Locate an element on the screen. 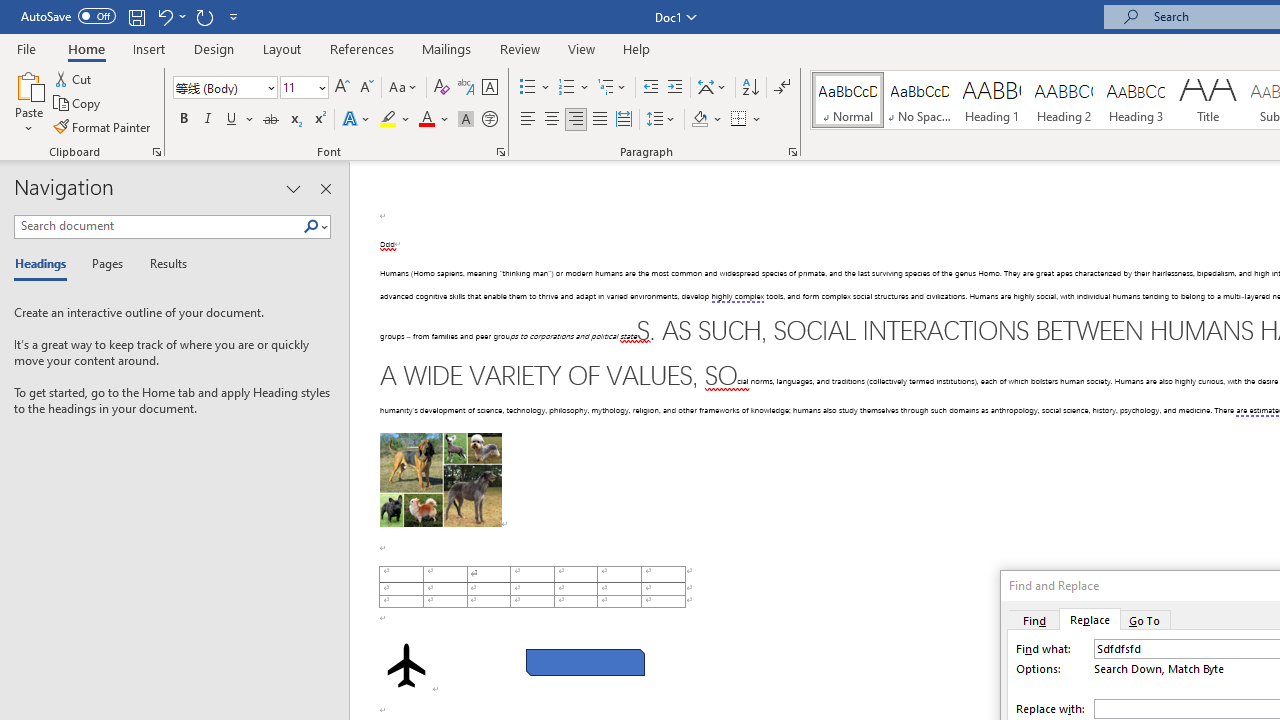 The height and width of the screenshot is (720, 1280). Asian Layout is located at coordinates (712, 88).